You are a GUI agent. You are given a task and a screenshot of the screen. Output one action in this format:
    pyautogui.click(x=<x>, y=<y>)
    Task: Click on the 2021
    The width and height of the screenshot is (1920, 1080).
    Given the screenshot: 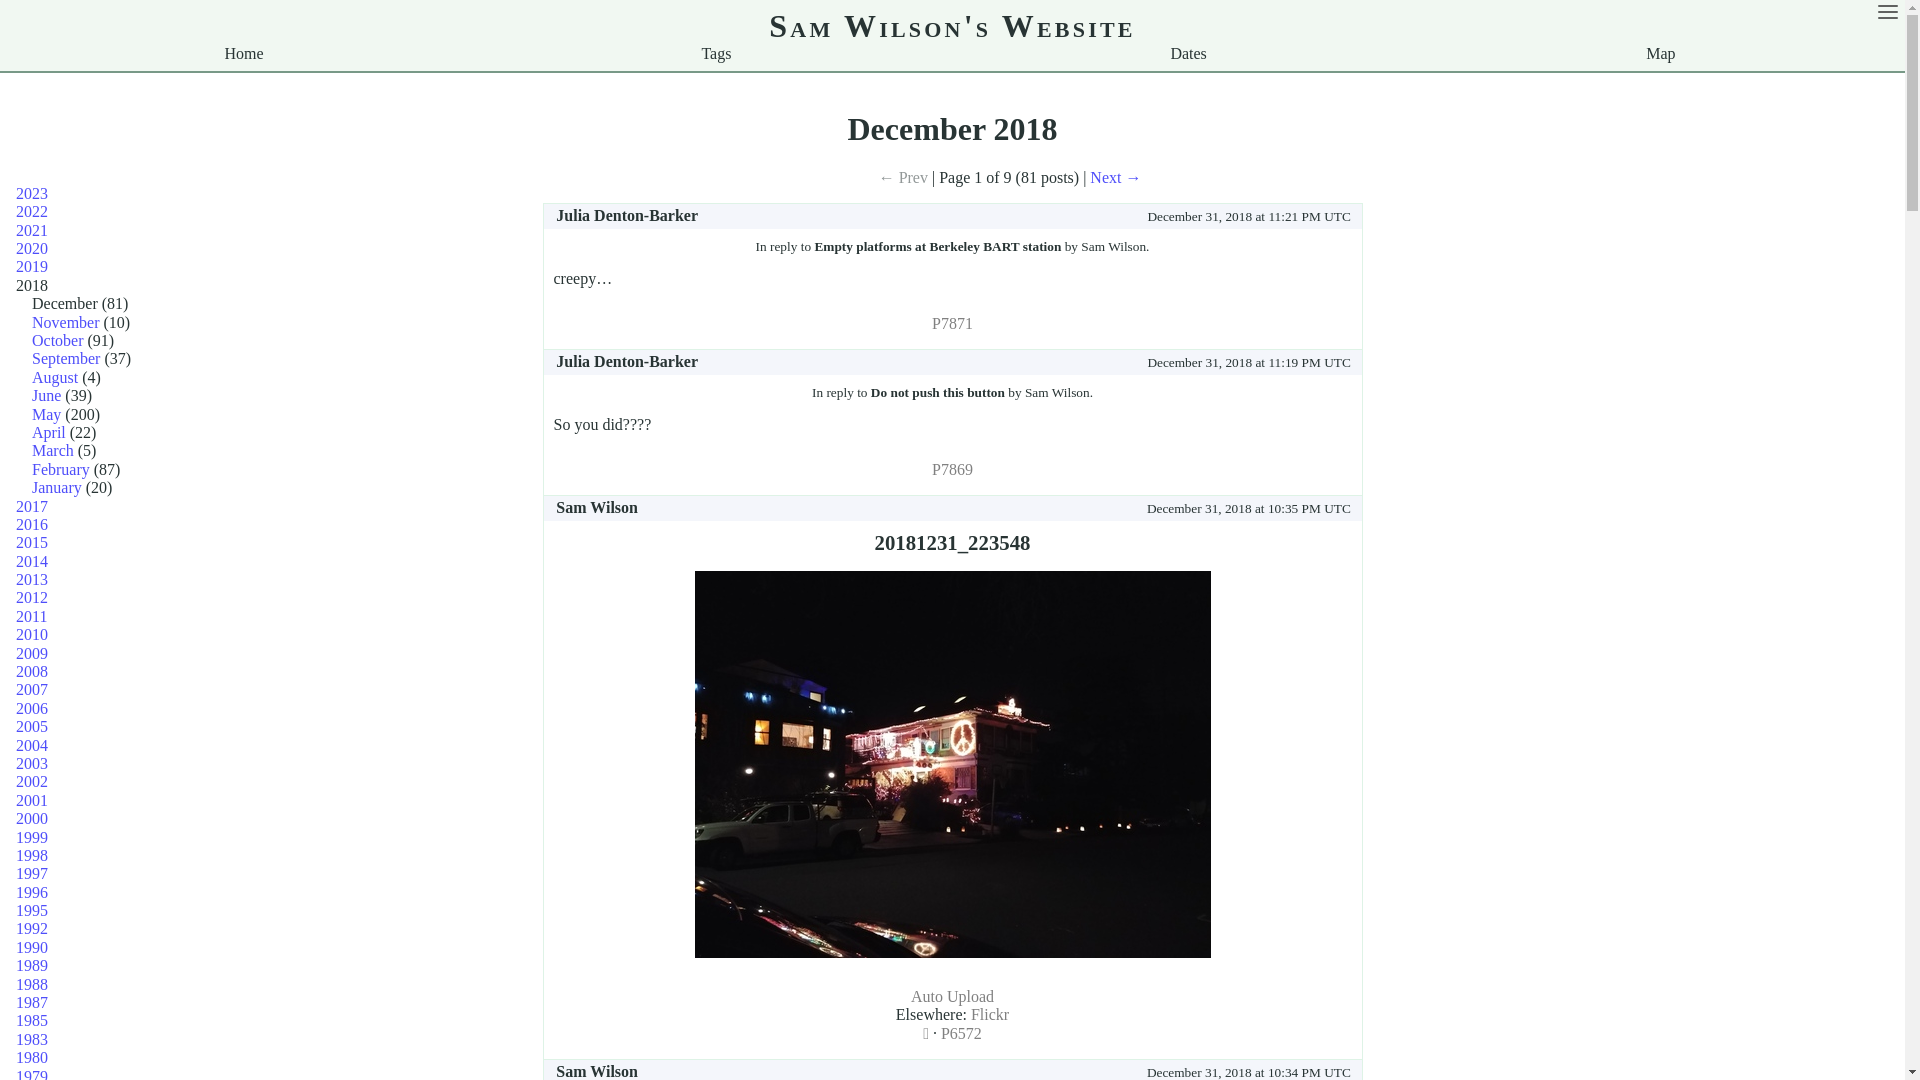 What is the action you would take?
    pyautogui.click(x=32, y=230)
    